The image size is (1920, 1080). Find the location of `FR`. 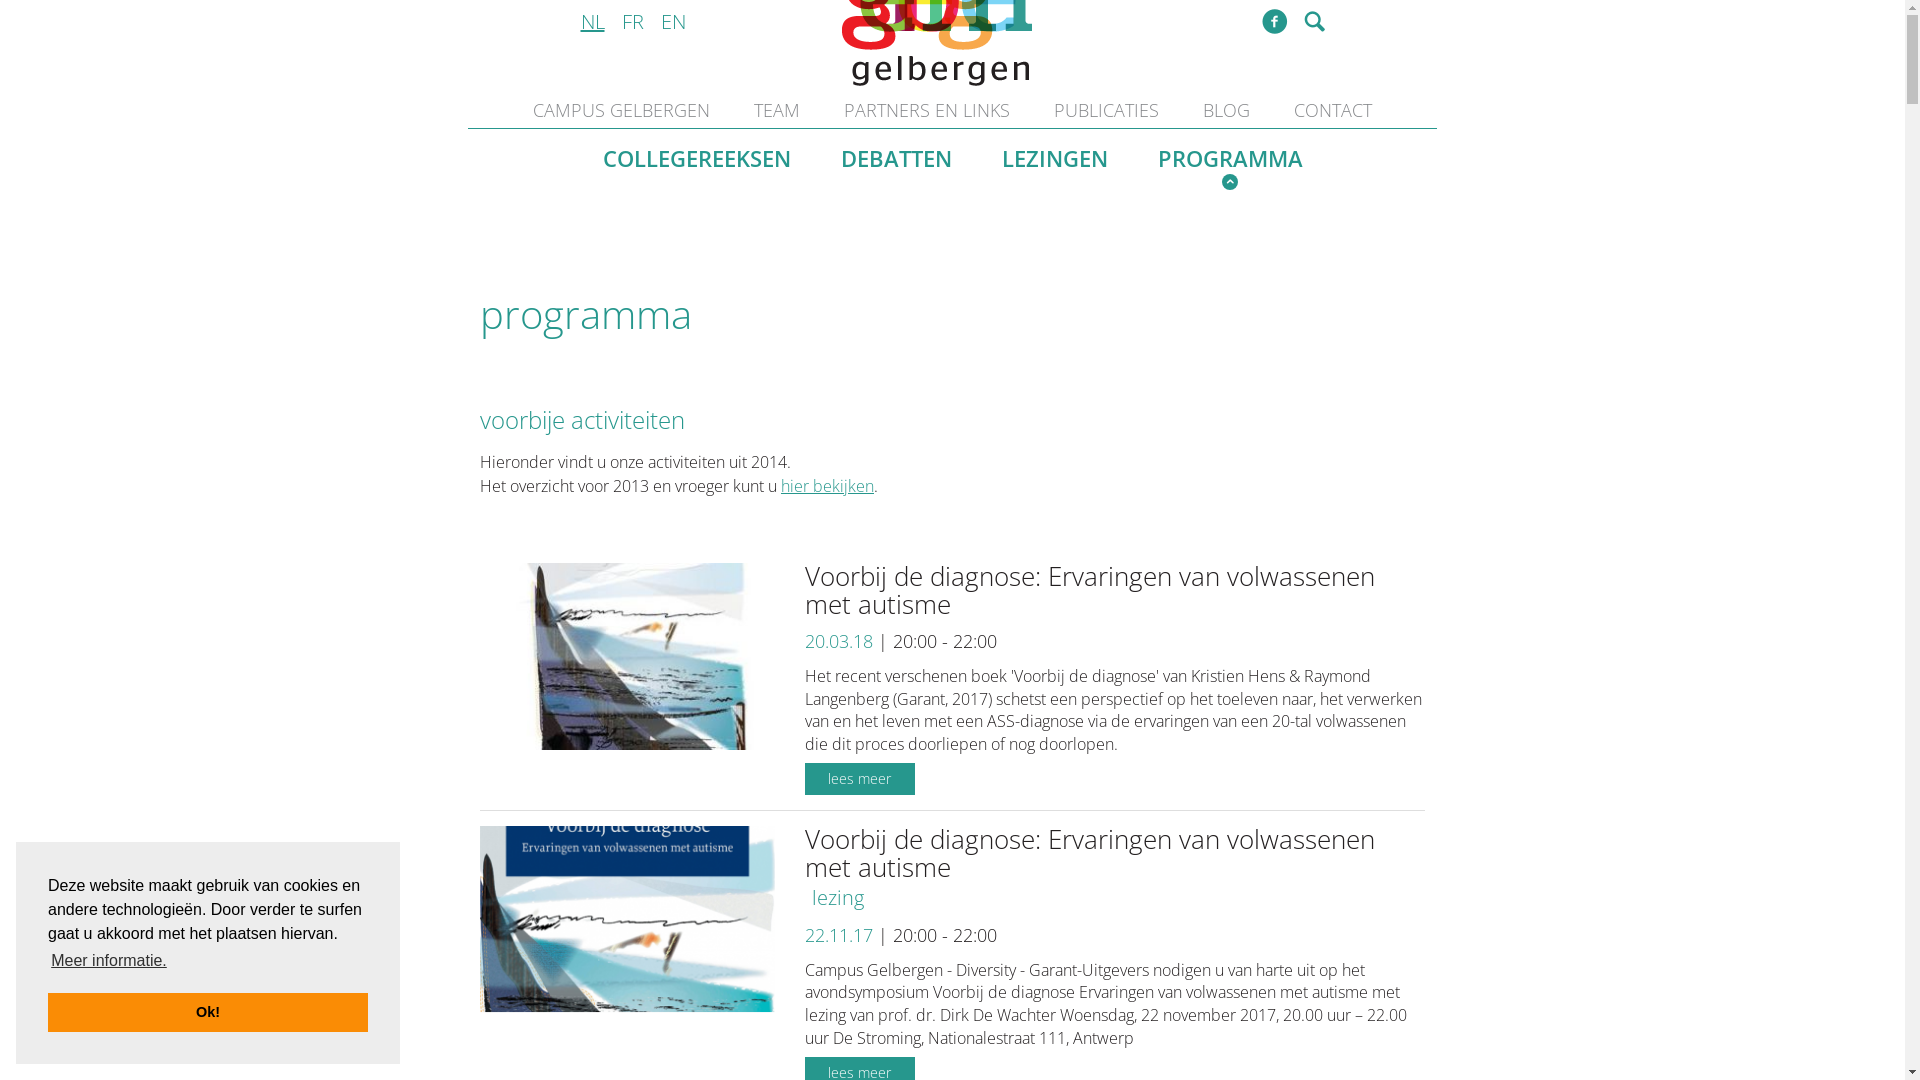

FR is located at coordinates (636, 21).